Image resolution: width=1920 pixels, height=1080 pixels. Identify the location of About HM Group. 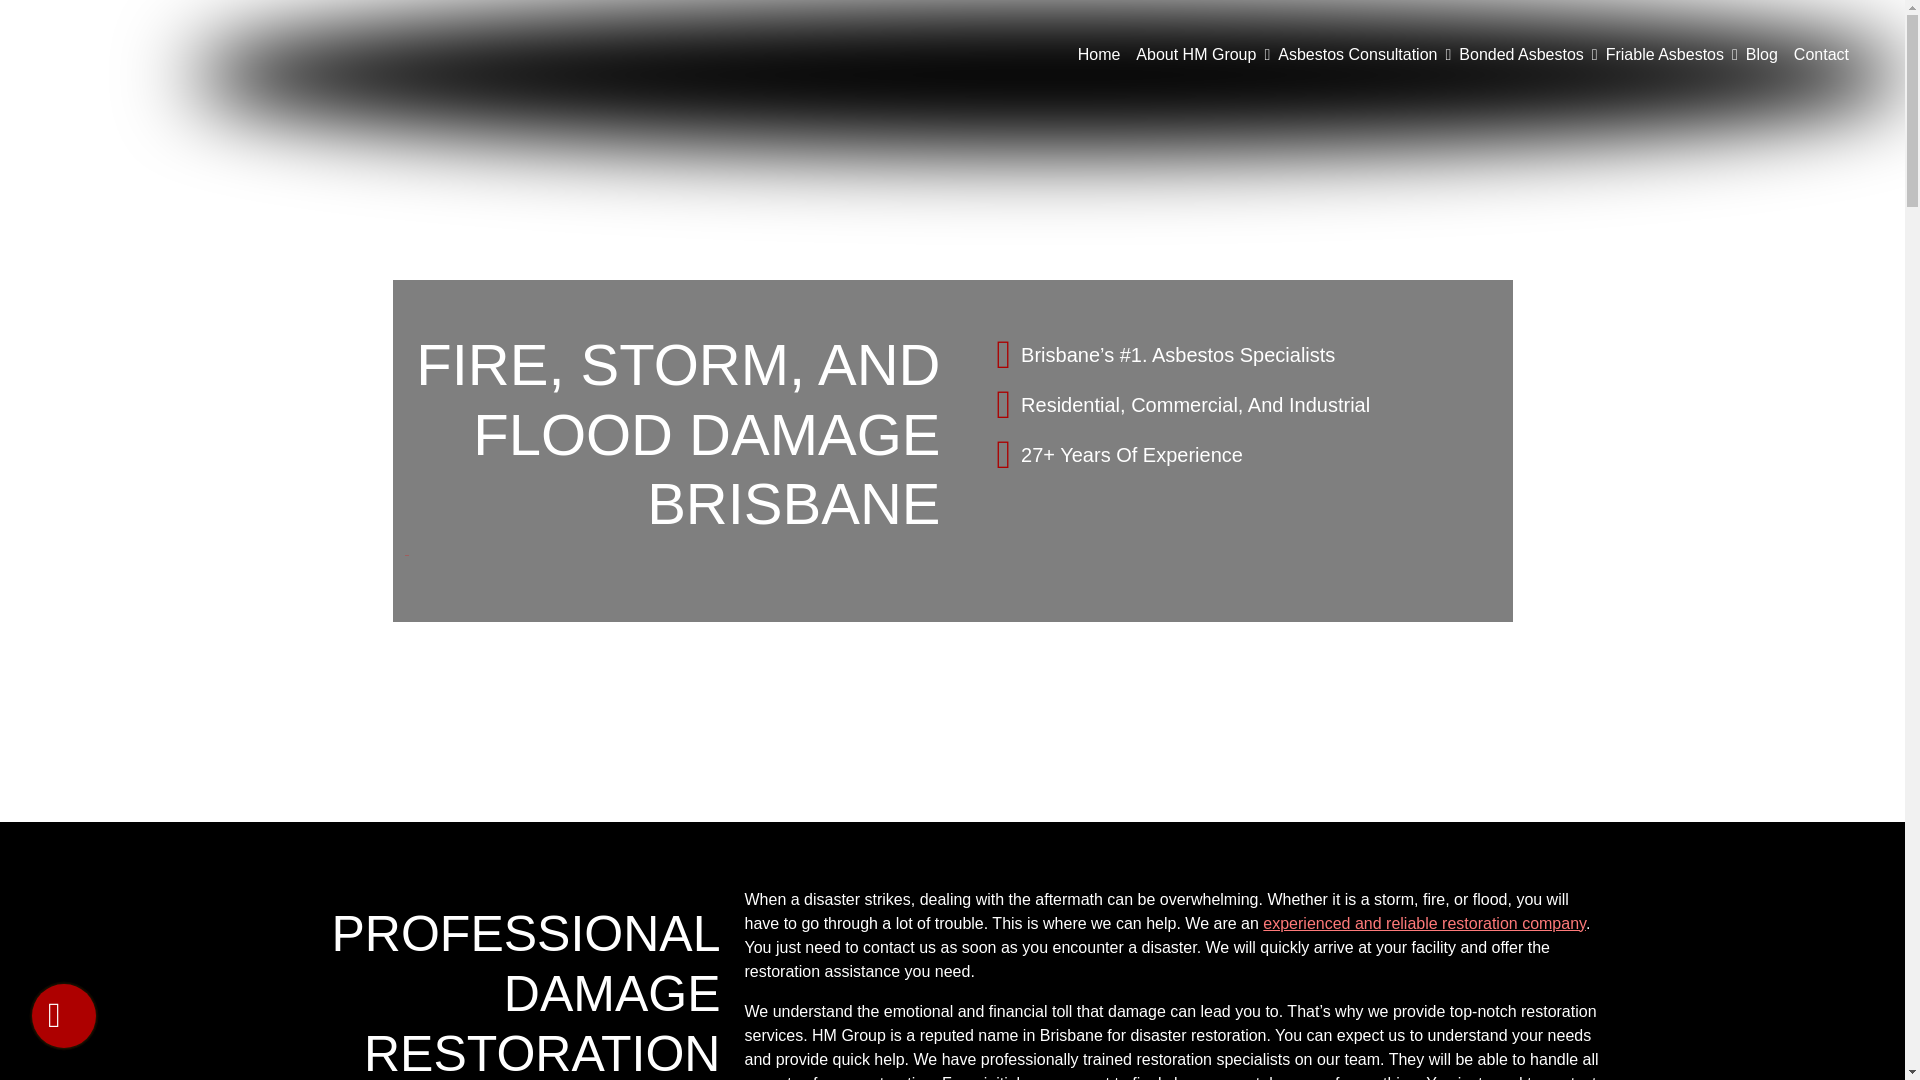
(1196, 54).